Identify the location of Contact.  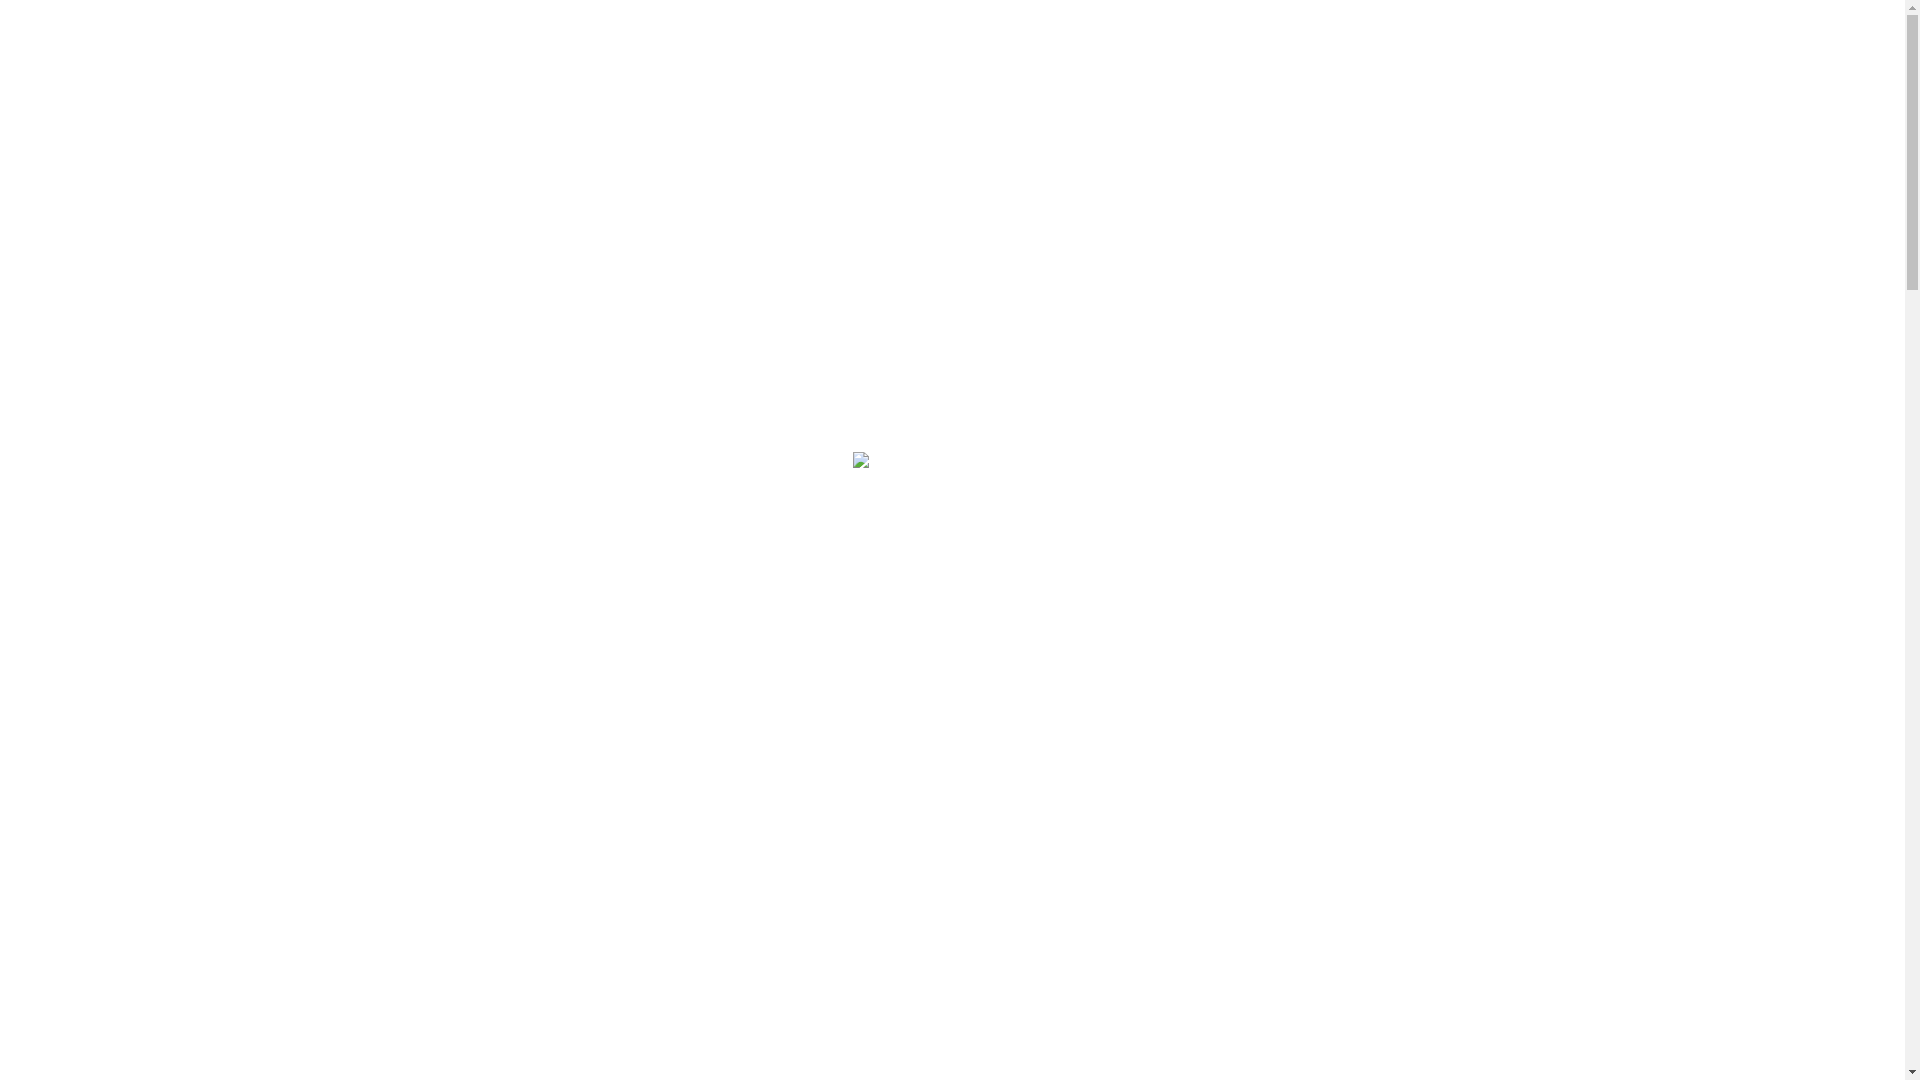
(1288, 55).